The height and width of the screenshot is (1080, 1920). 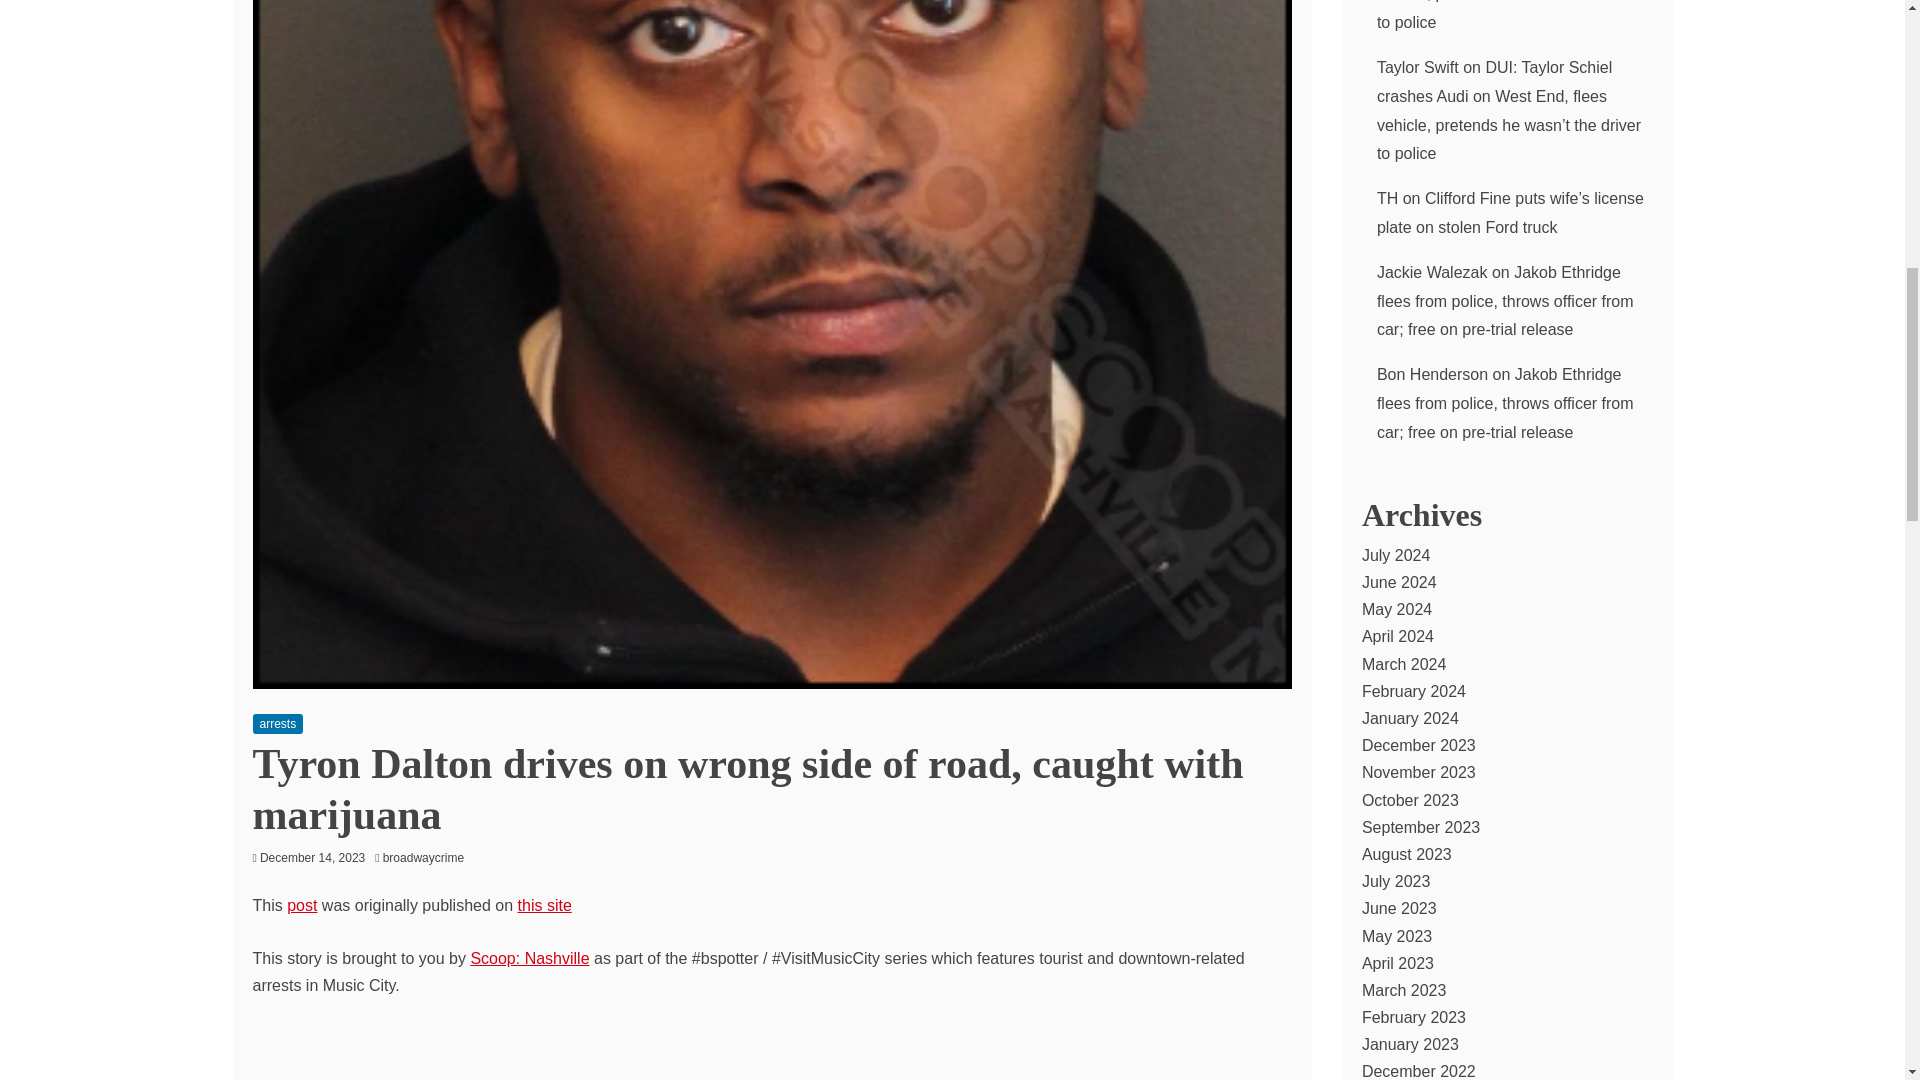 I want to click on December 14, 2023, so click(x=312, y=858).